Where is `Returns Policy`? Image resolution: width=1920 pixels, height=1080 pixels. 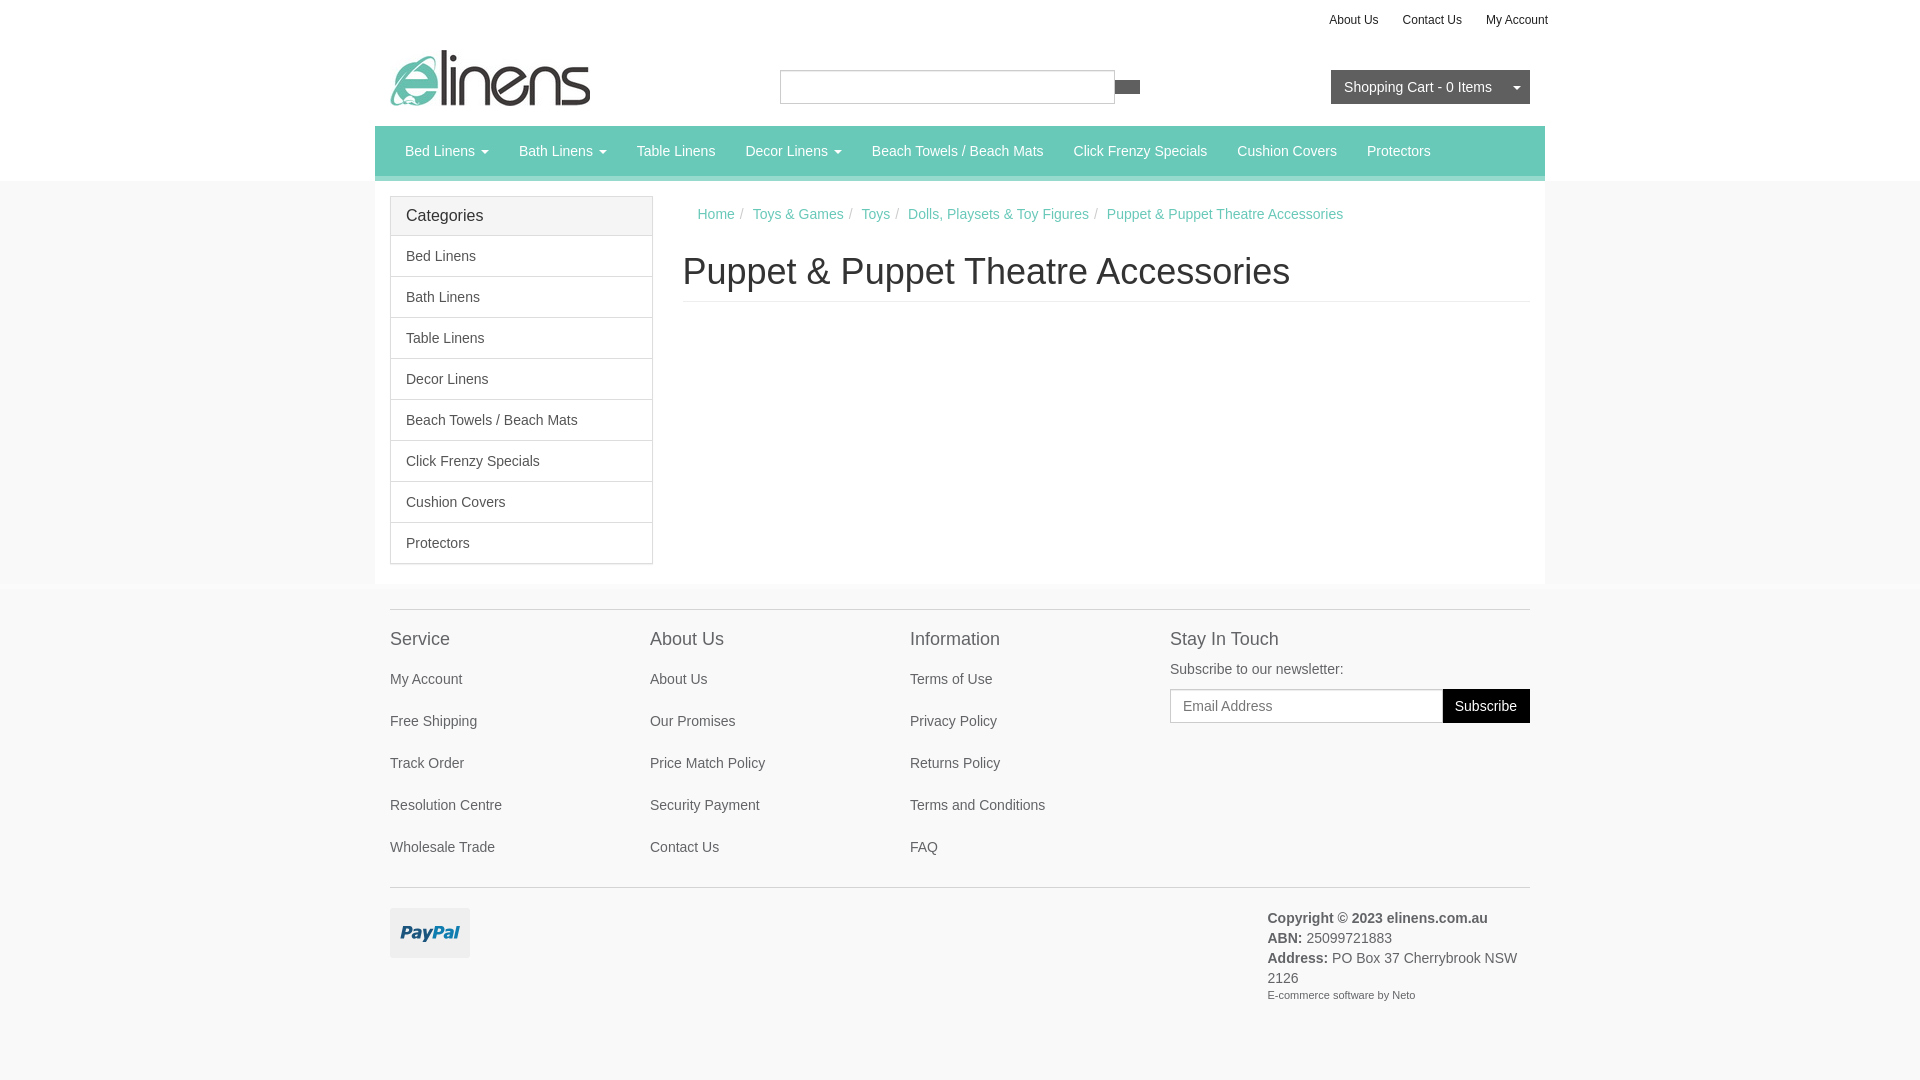 Returns Policy is located at coordinates (1018, 763).